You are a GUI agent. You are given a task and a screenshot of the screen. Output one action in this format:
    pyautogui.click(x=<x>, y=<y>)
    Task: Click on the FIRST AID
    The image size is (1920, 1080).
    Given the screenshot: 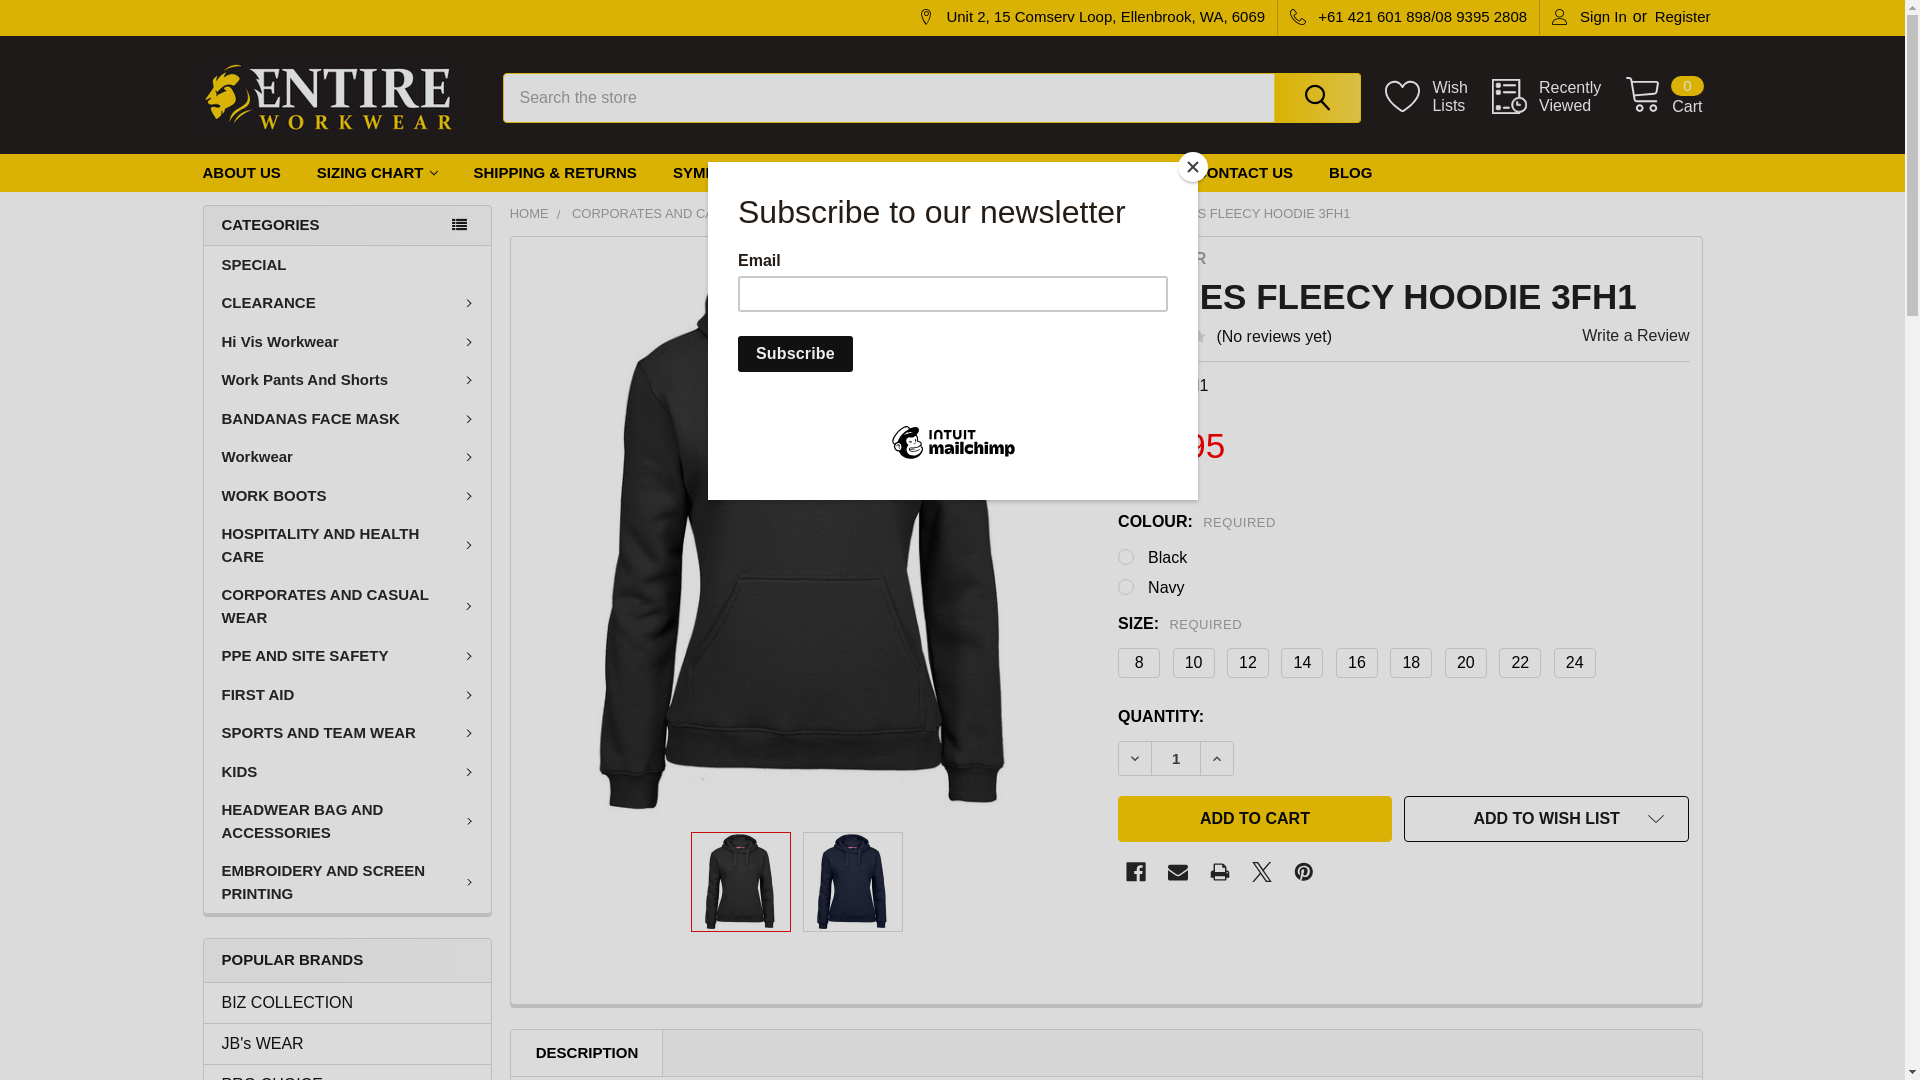 What is the action you would take?
    pyautogui.click(x=348, y=696)
    